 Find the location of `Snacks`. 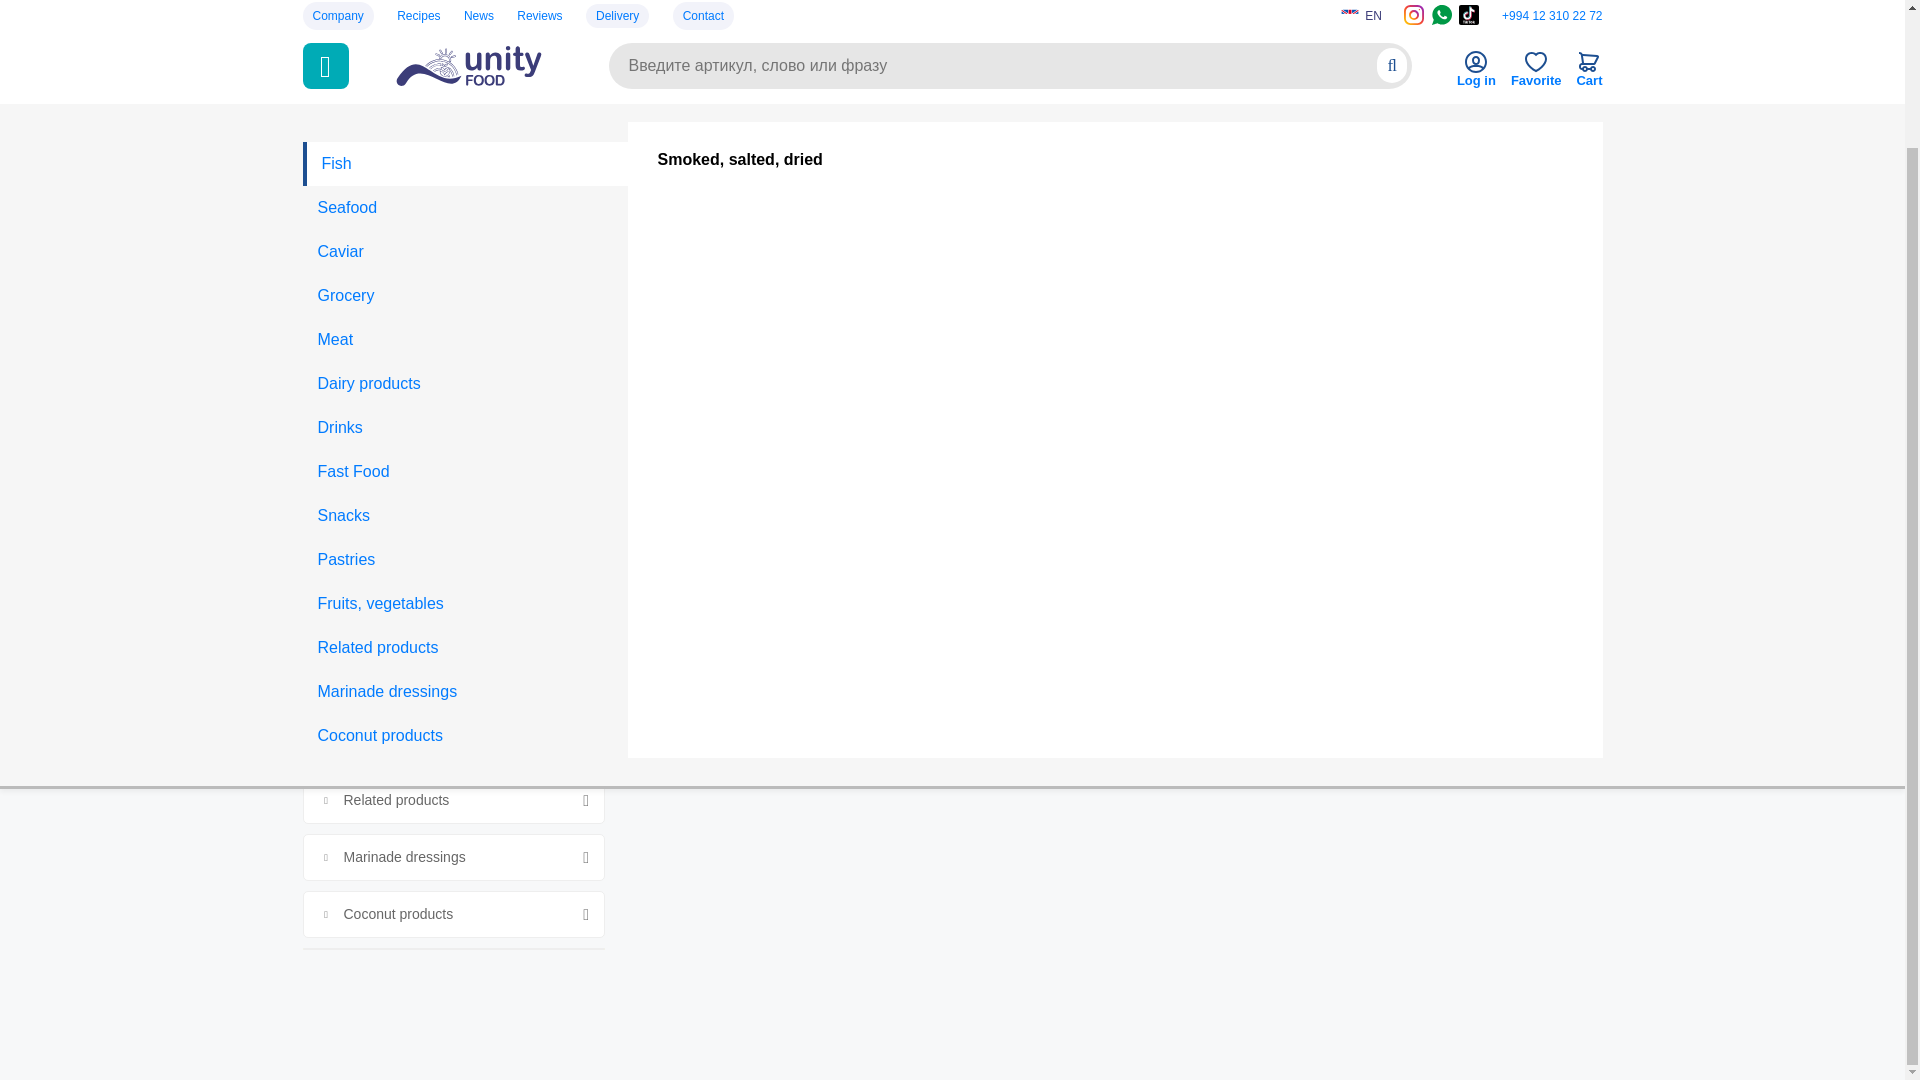

Snacks is located at coordinates (464, 360).